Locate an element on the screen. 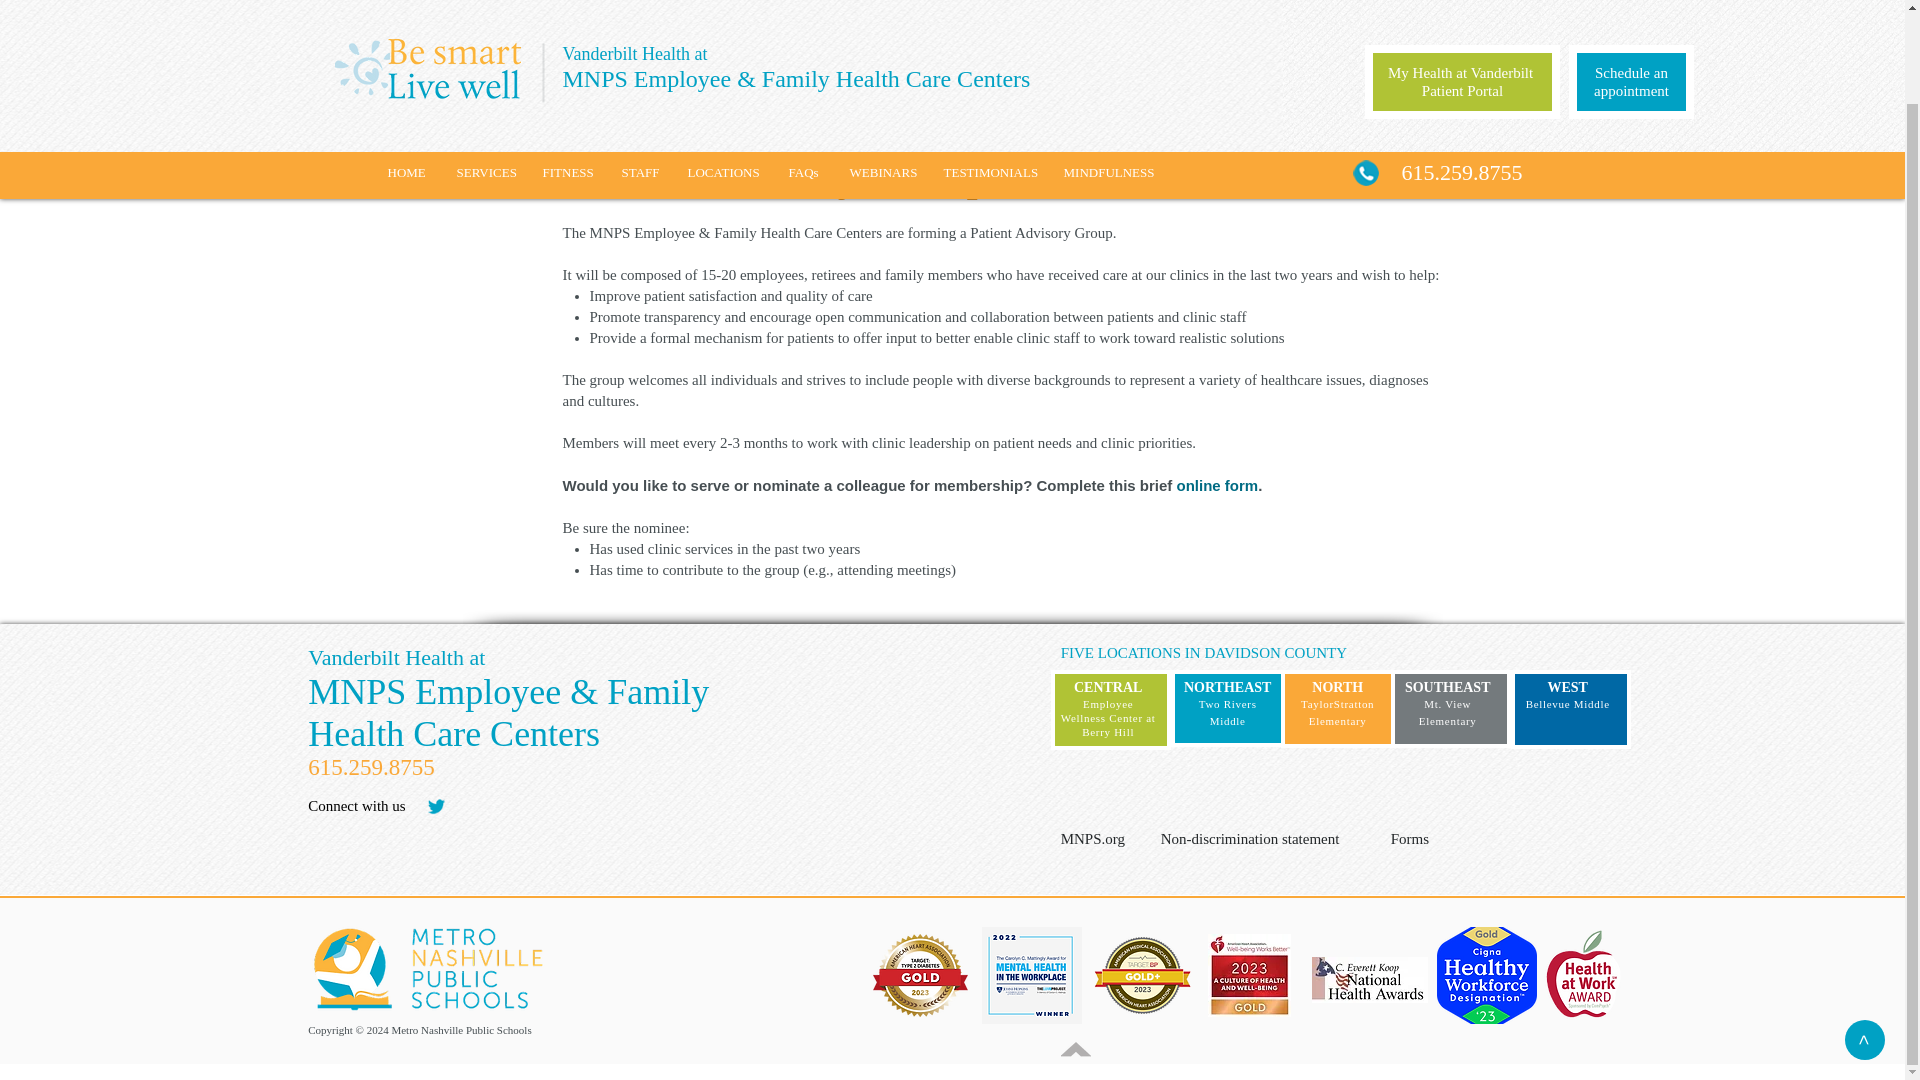 This screenshot has width=1920, height=1080. WEBINARS is located at coordinates (880, 73).